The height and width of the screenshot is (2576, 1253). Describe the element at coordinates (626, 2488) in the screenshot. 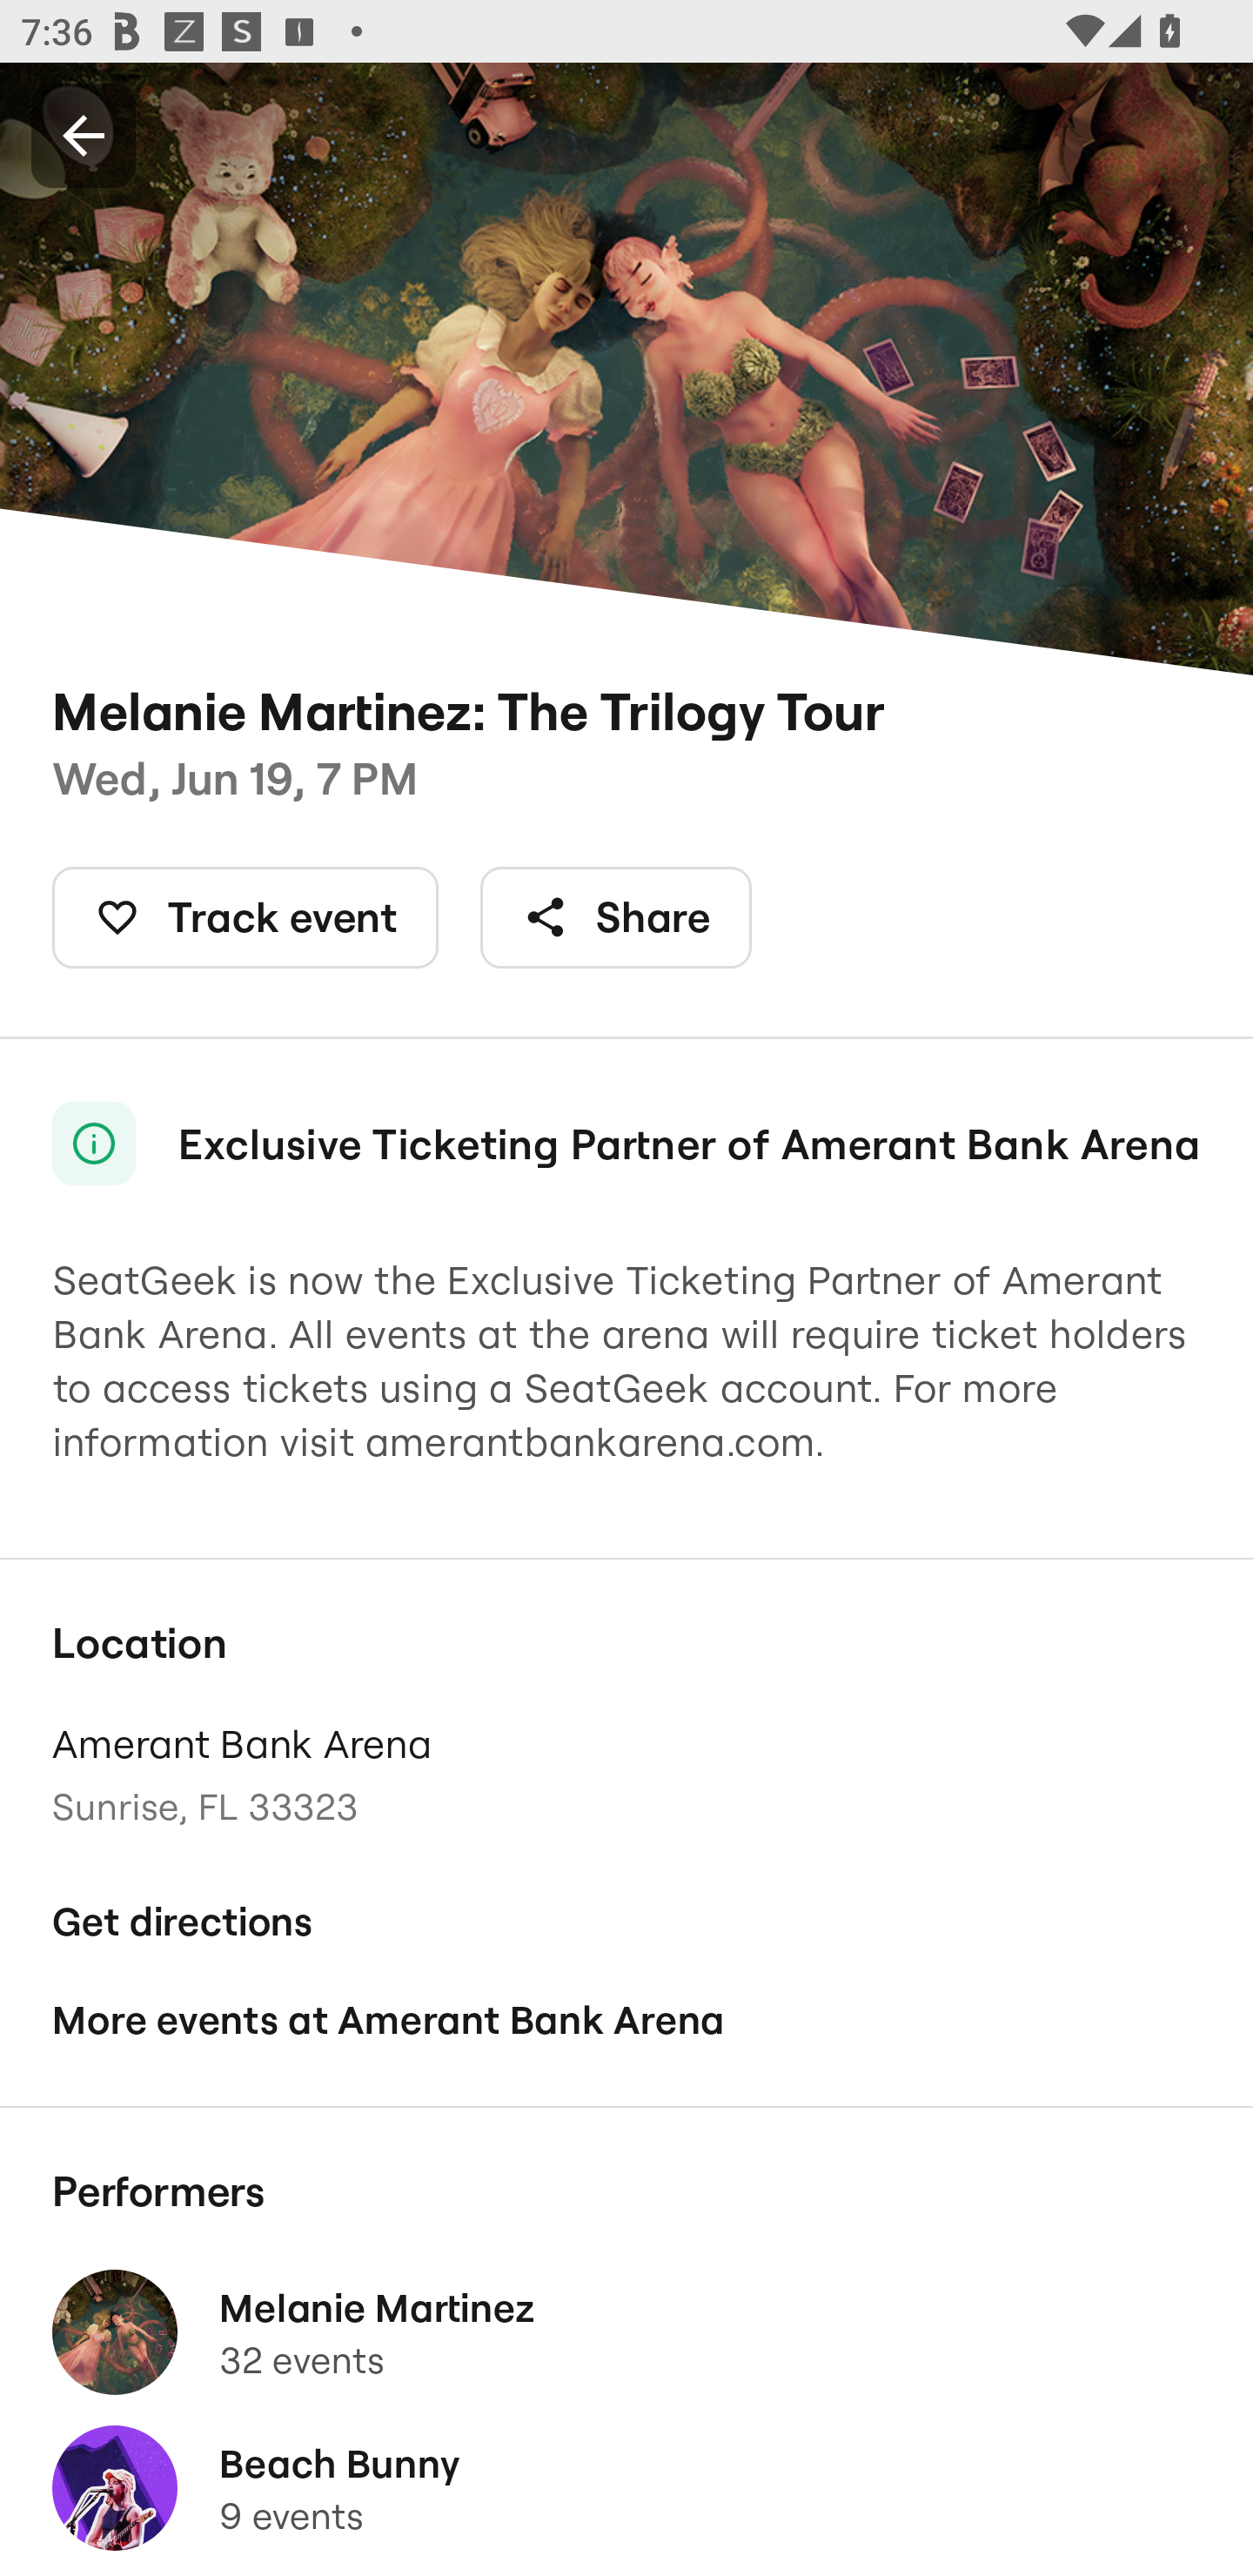

I see `Beach Bunny 9 events` at that location.